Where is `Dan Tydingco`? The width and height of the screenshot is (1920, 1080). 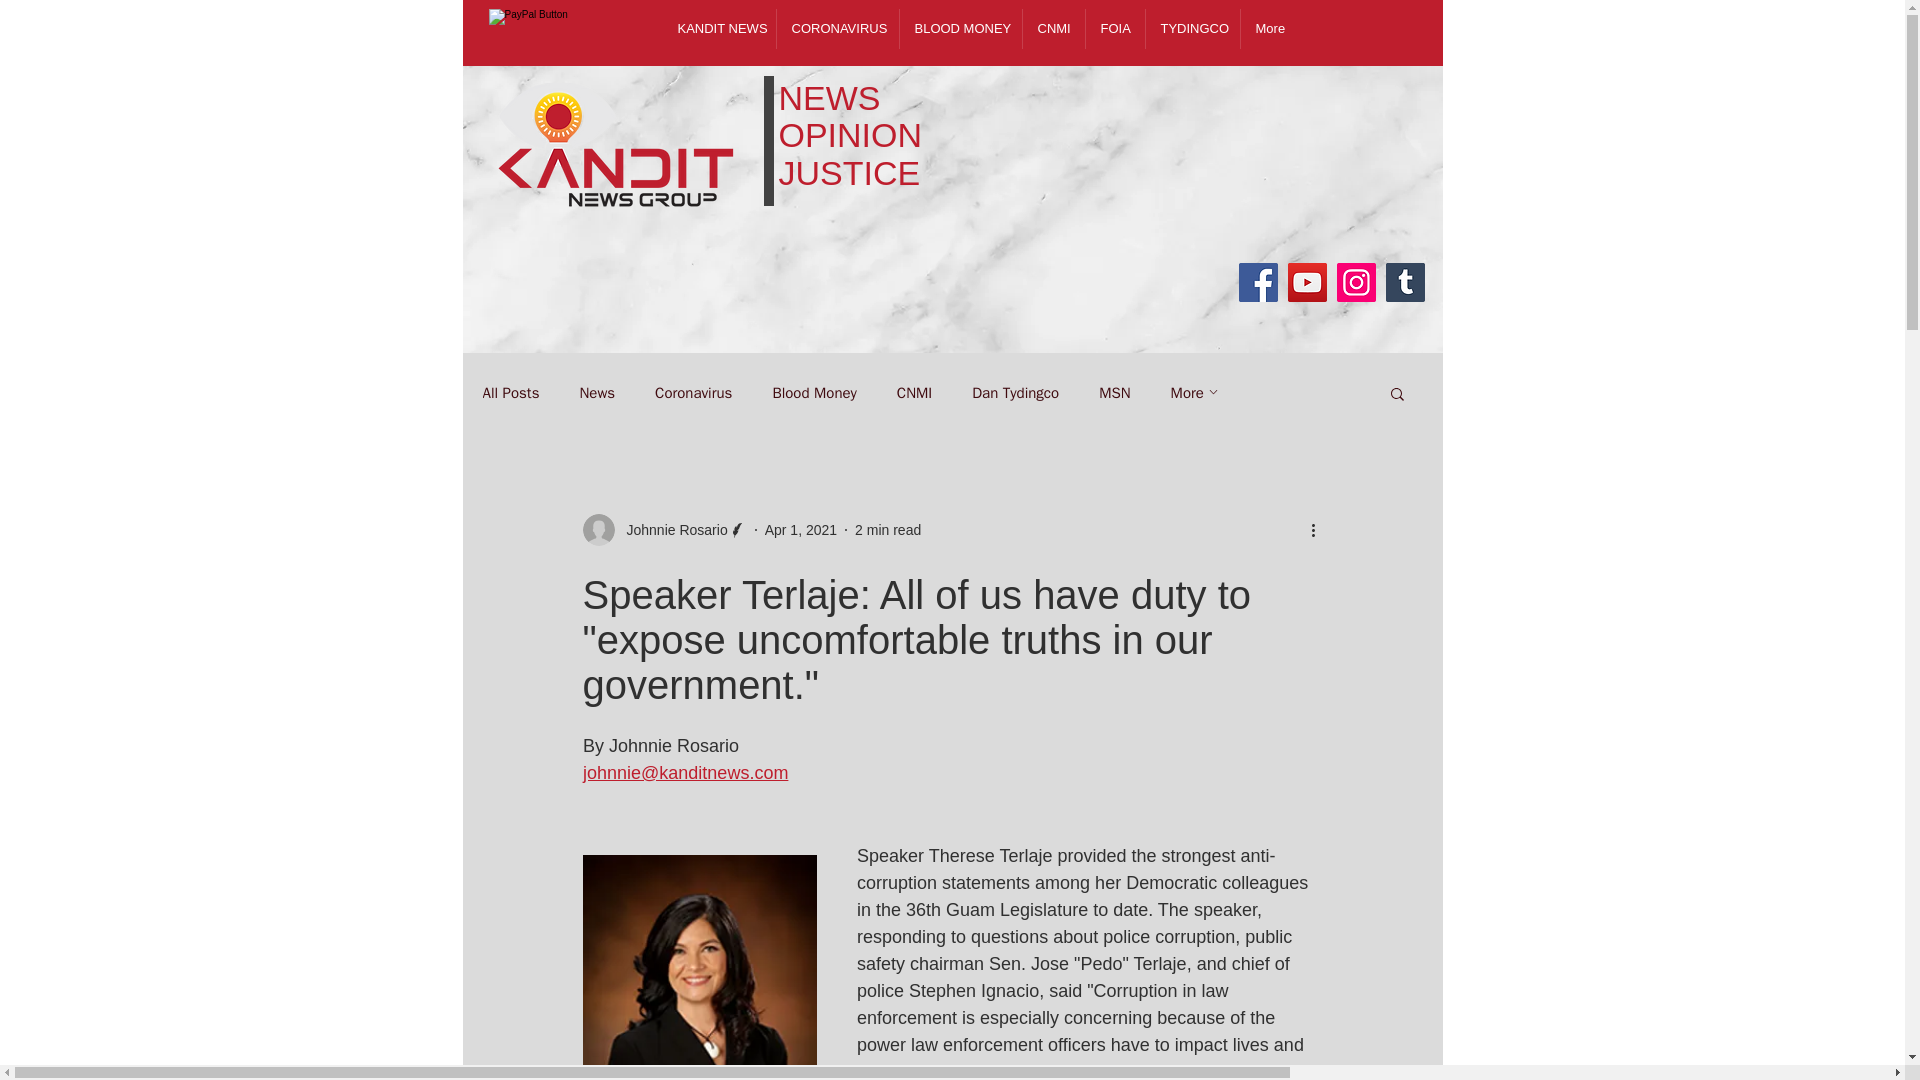
Dan Tydingco is located at coordinates (1015, 393).